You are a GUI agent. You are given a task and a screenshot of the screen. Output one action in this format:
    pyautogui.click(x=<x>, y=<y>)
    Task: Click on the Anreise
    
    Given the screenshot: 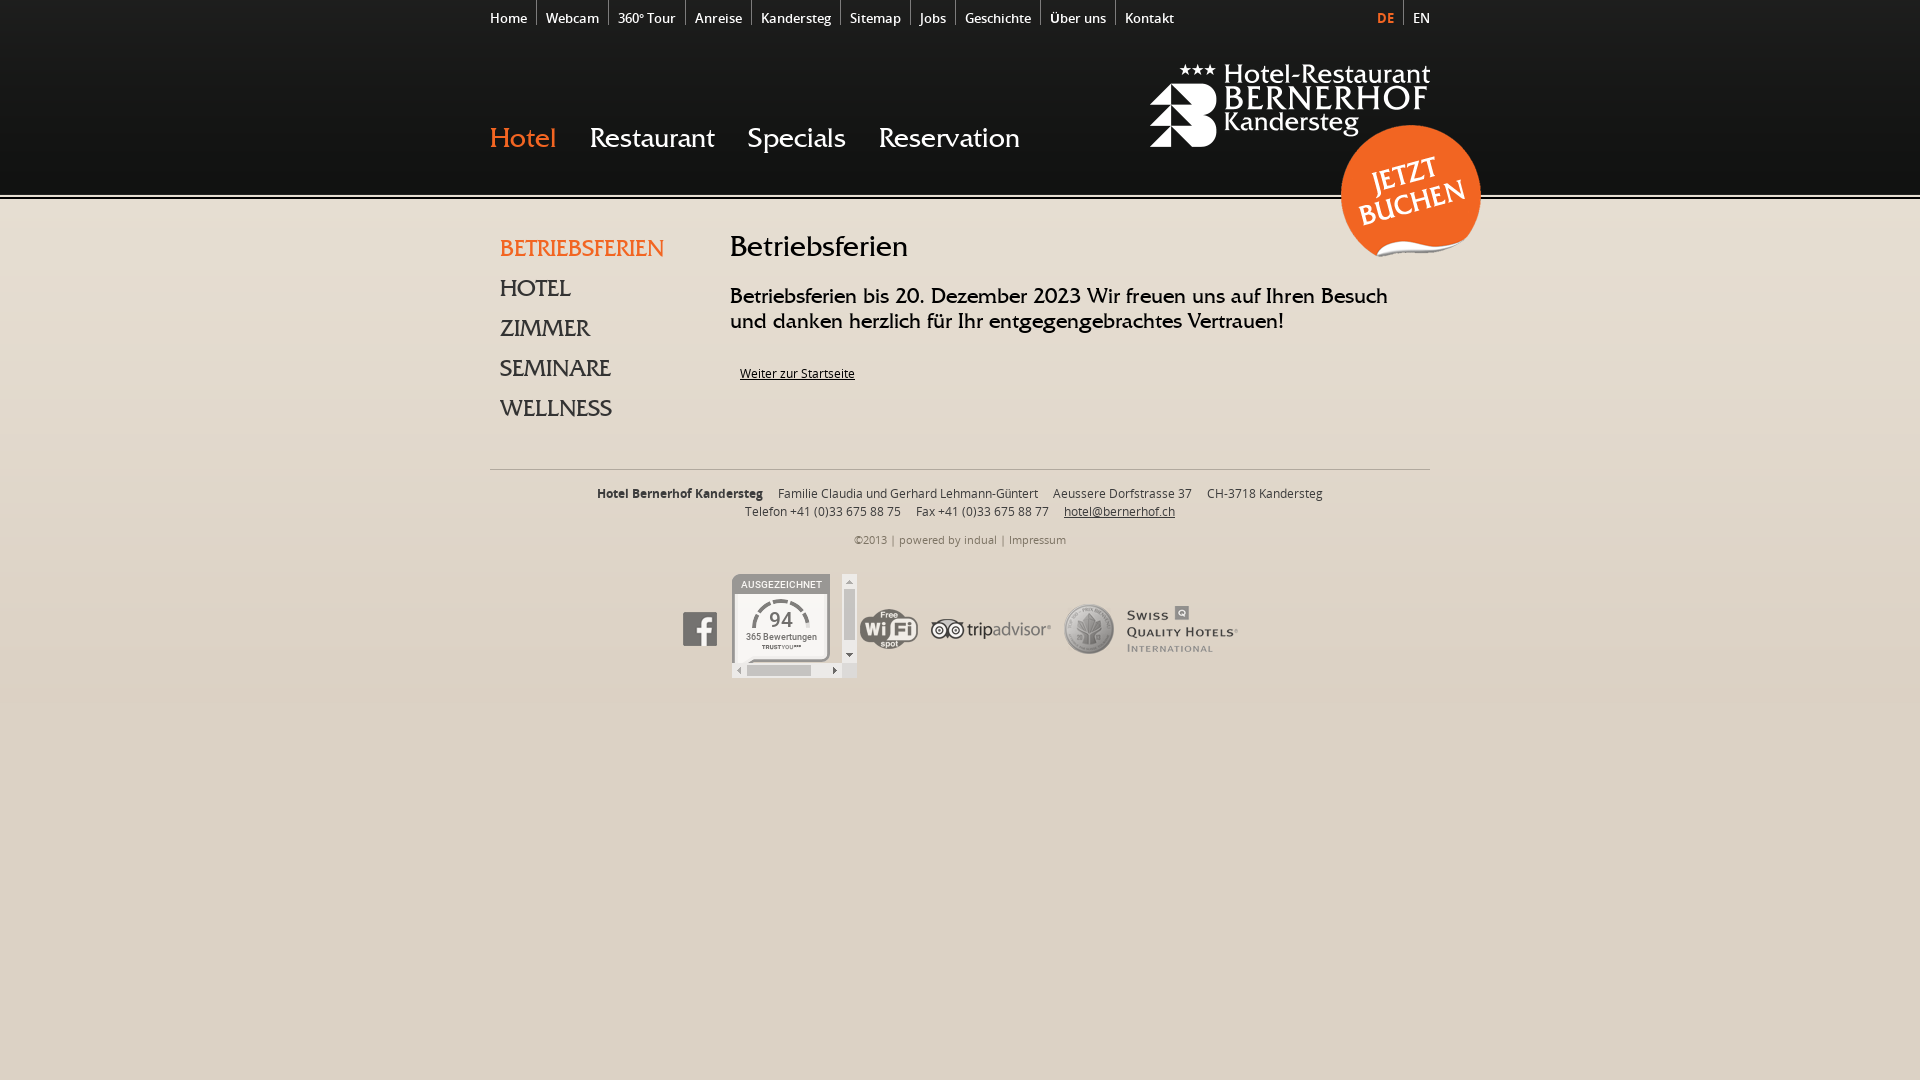 What is the action you would take?
    pyautogui.click(x=720, y=18)
    